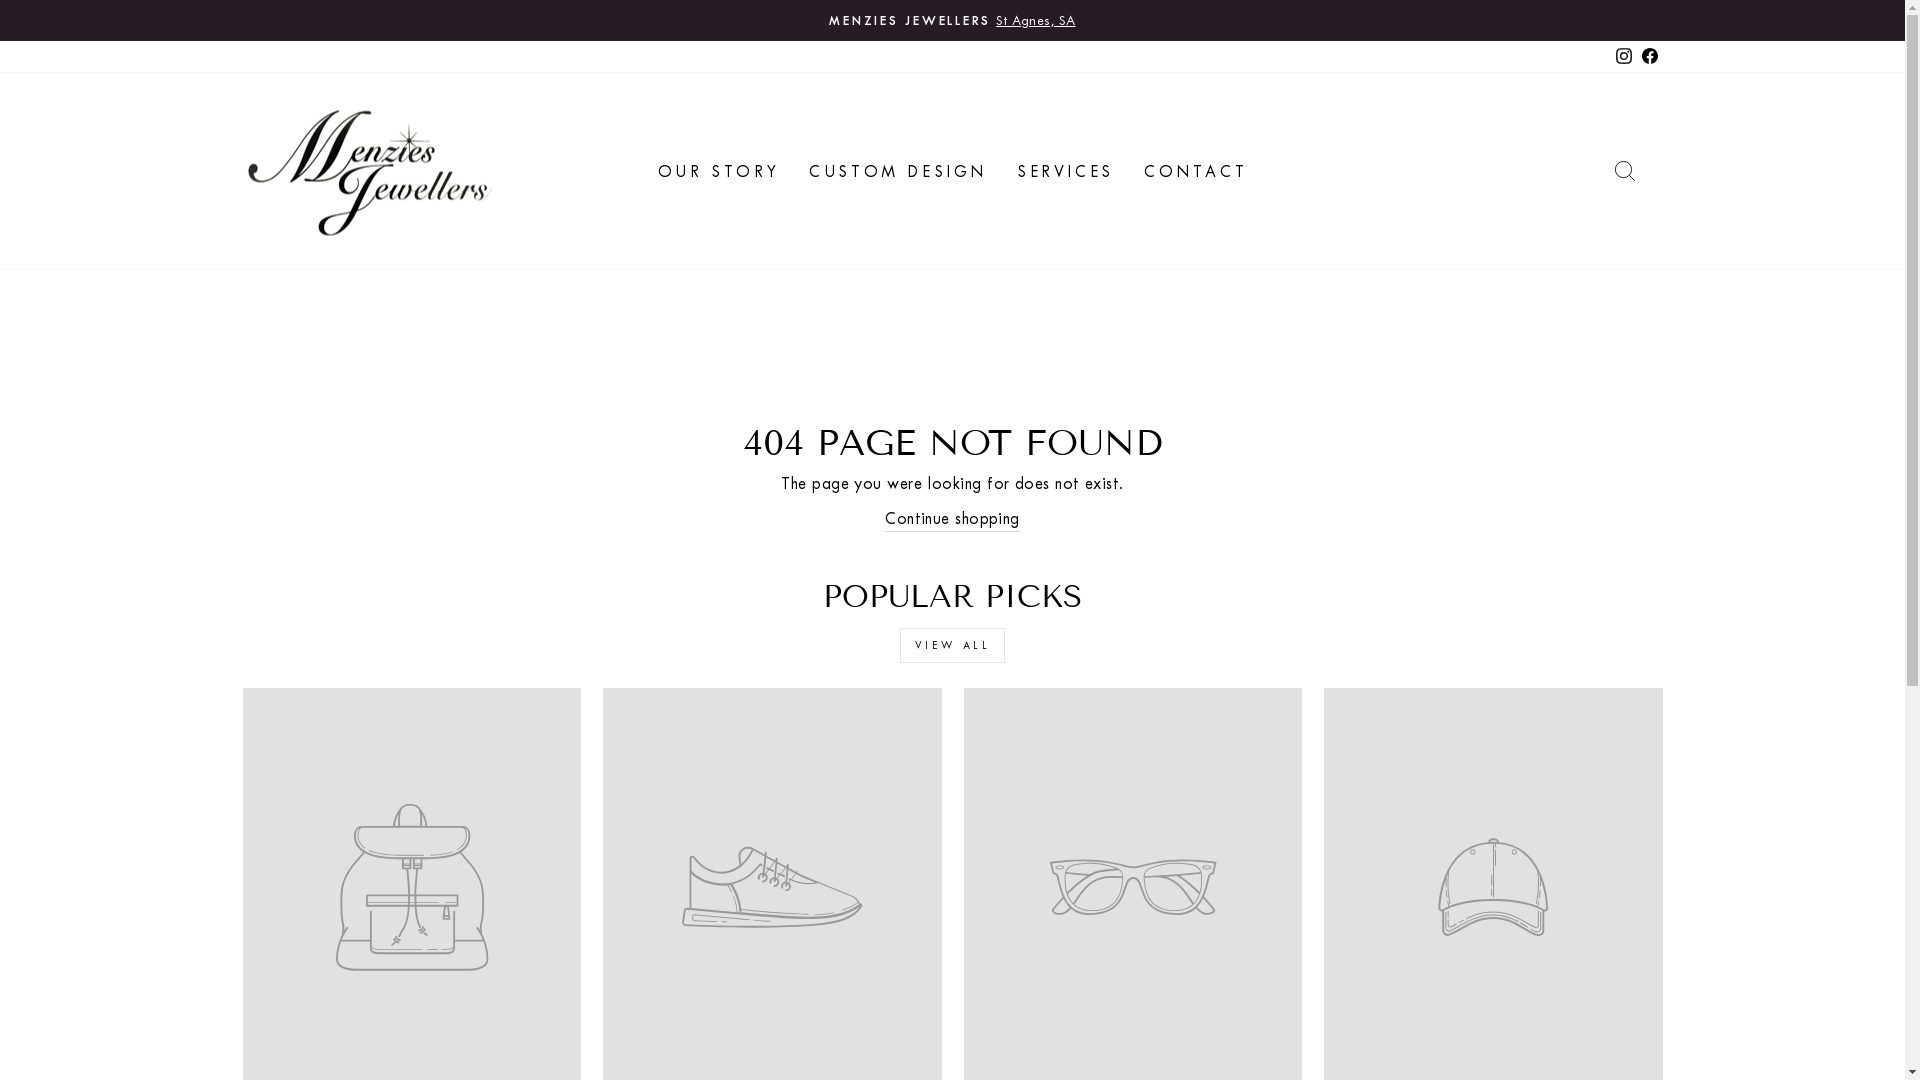 This screenshot has height=1080, width=1920. What do you see at coordinates (953, 20) in the screenshot?
I see `MENZIES JEWELLERSSt Agnes, SA` at bounding box center [953, 20].